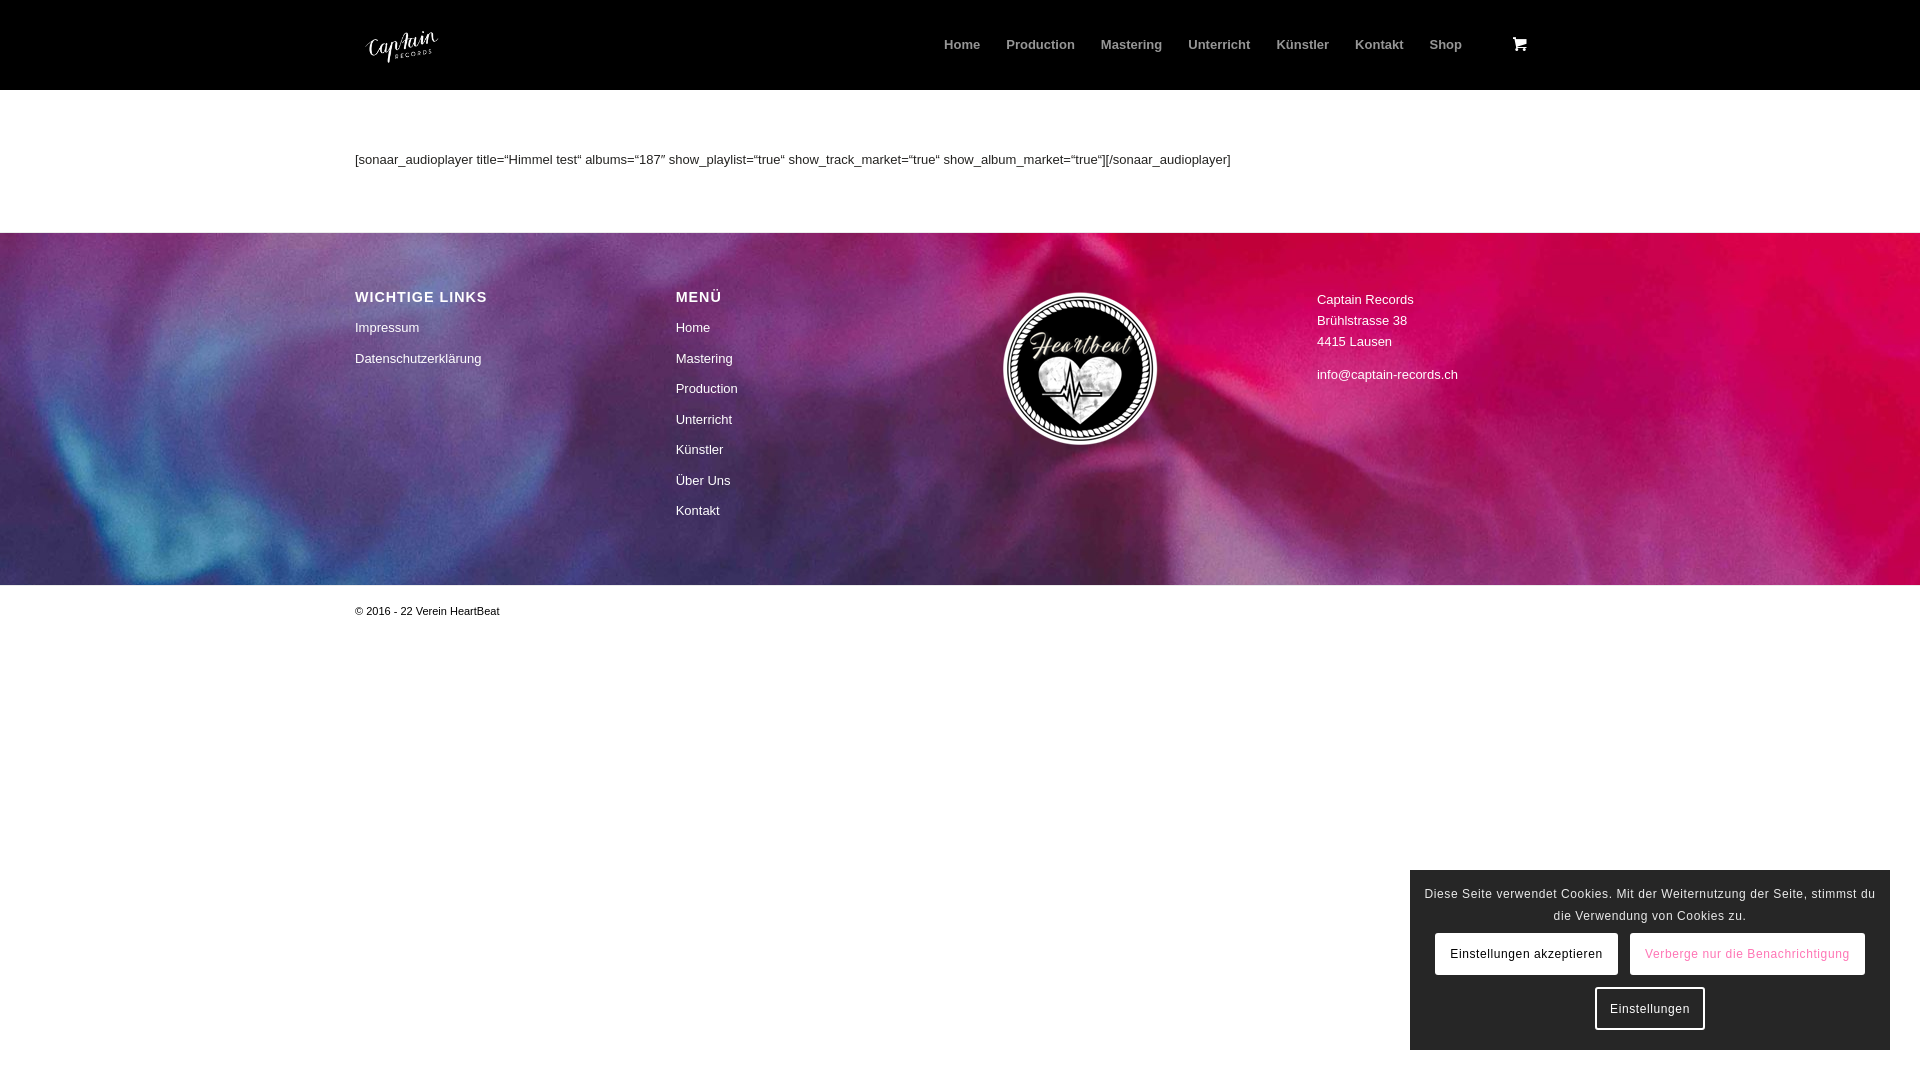  I want to click on Mastering, so click(1132, 45).